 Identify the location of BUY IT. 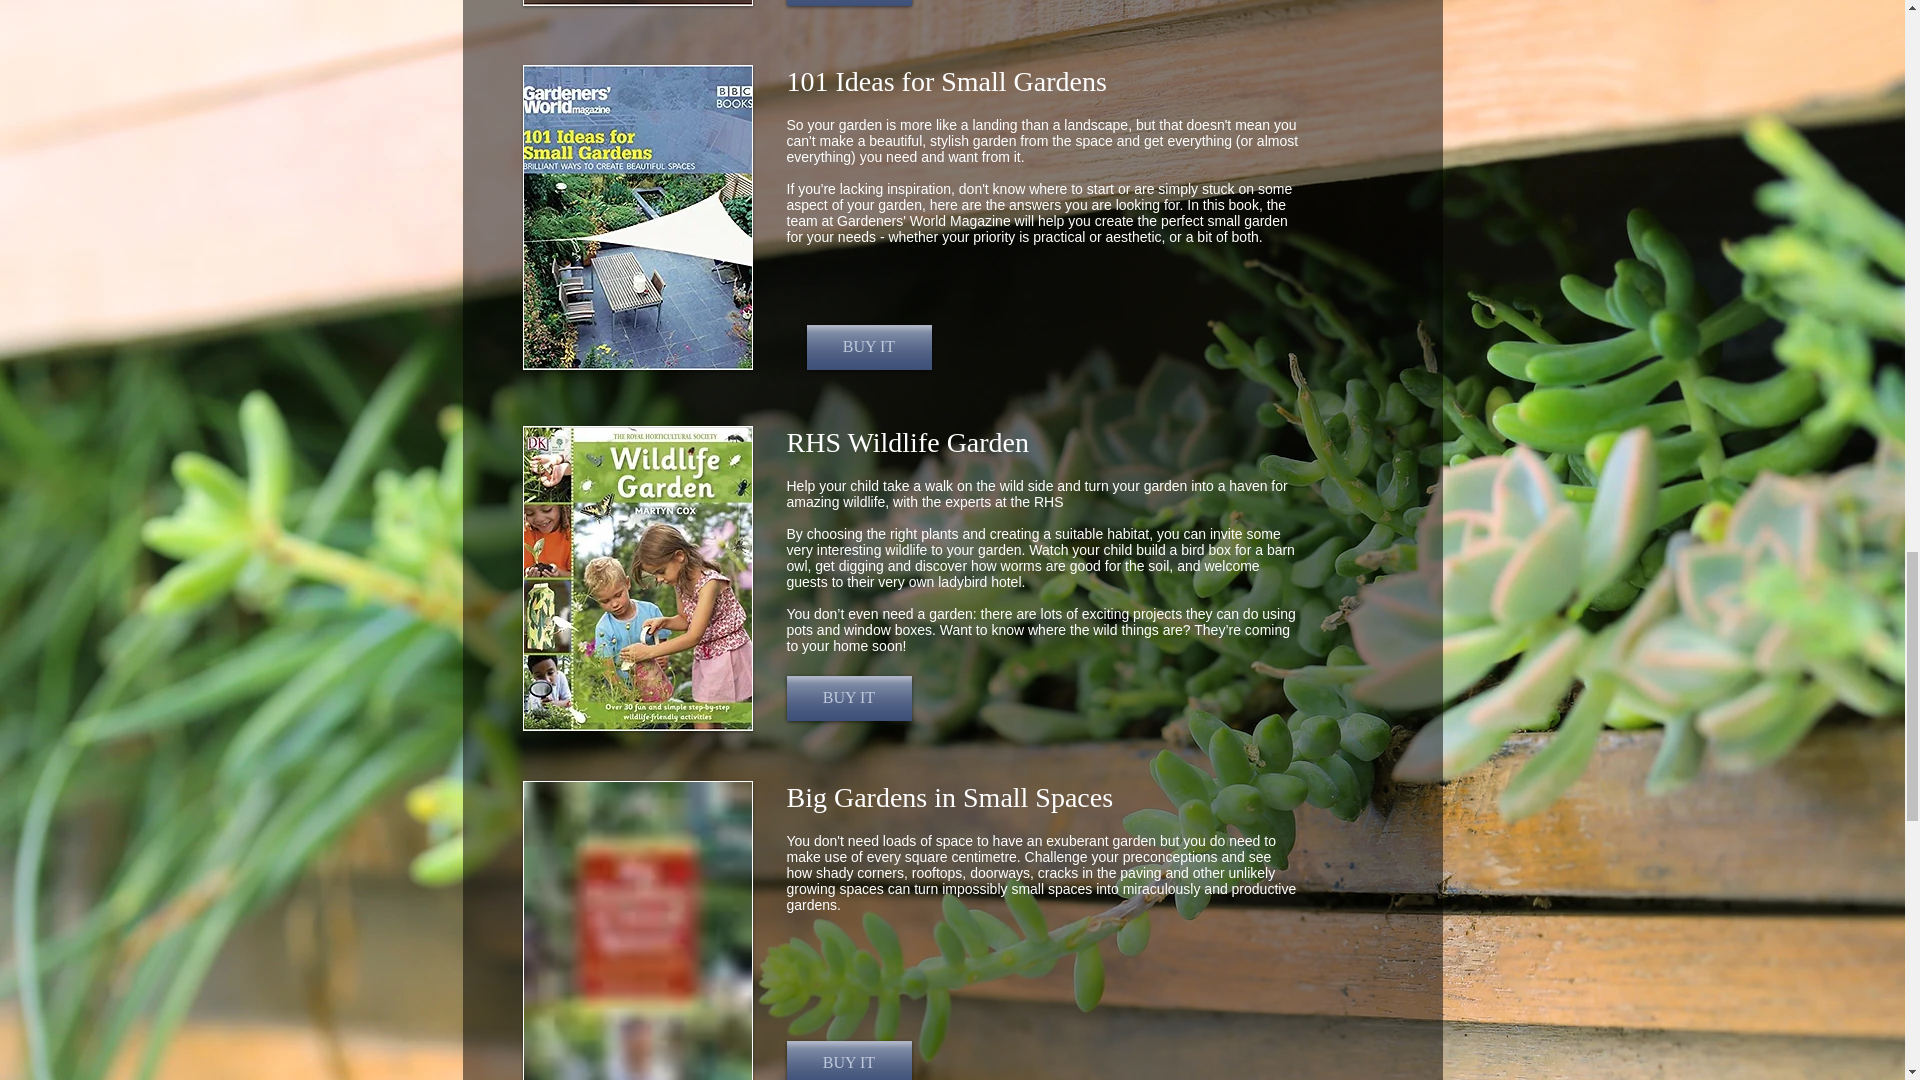
(848, 698).